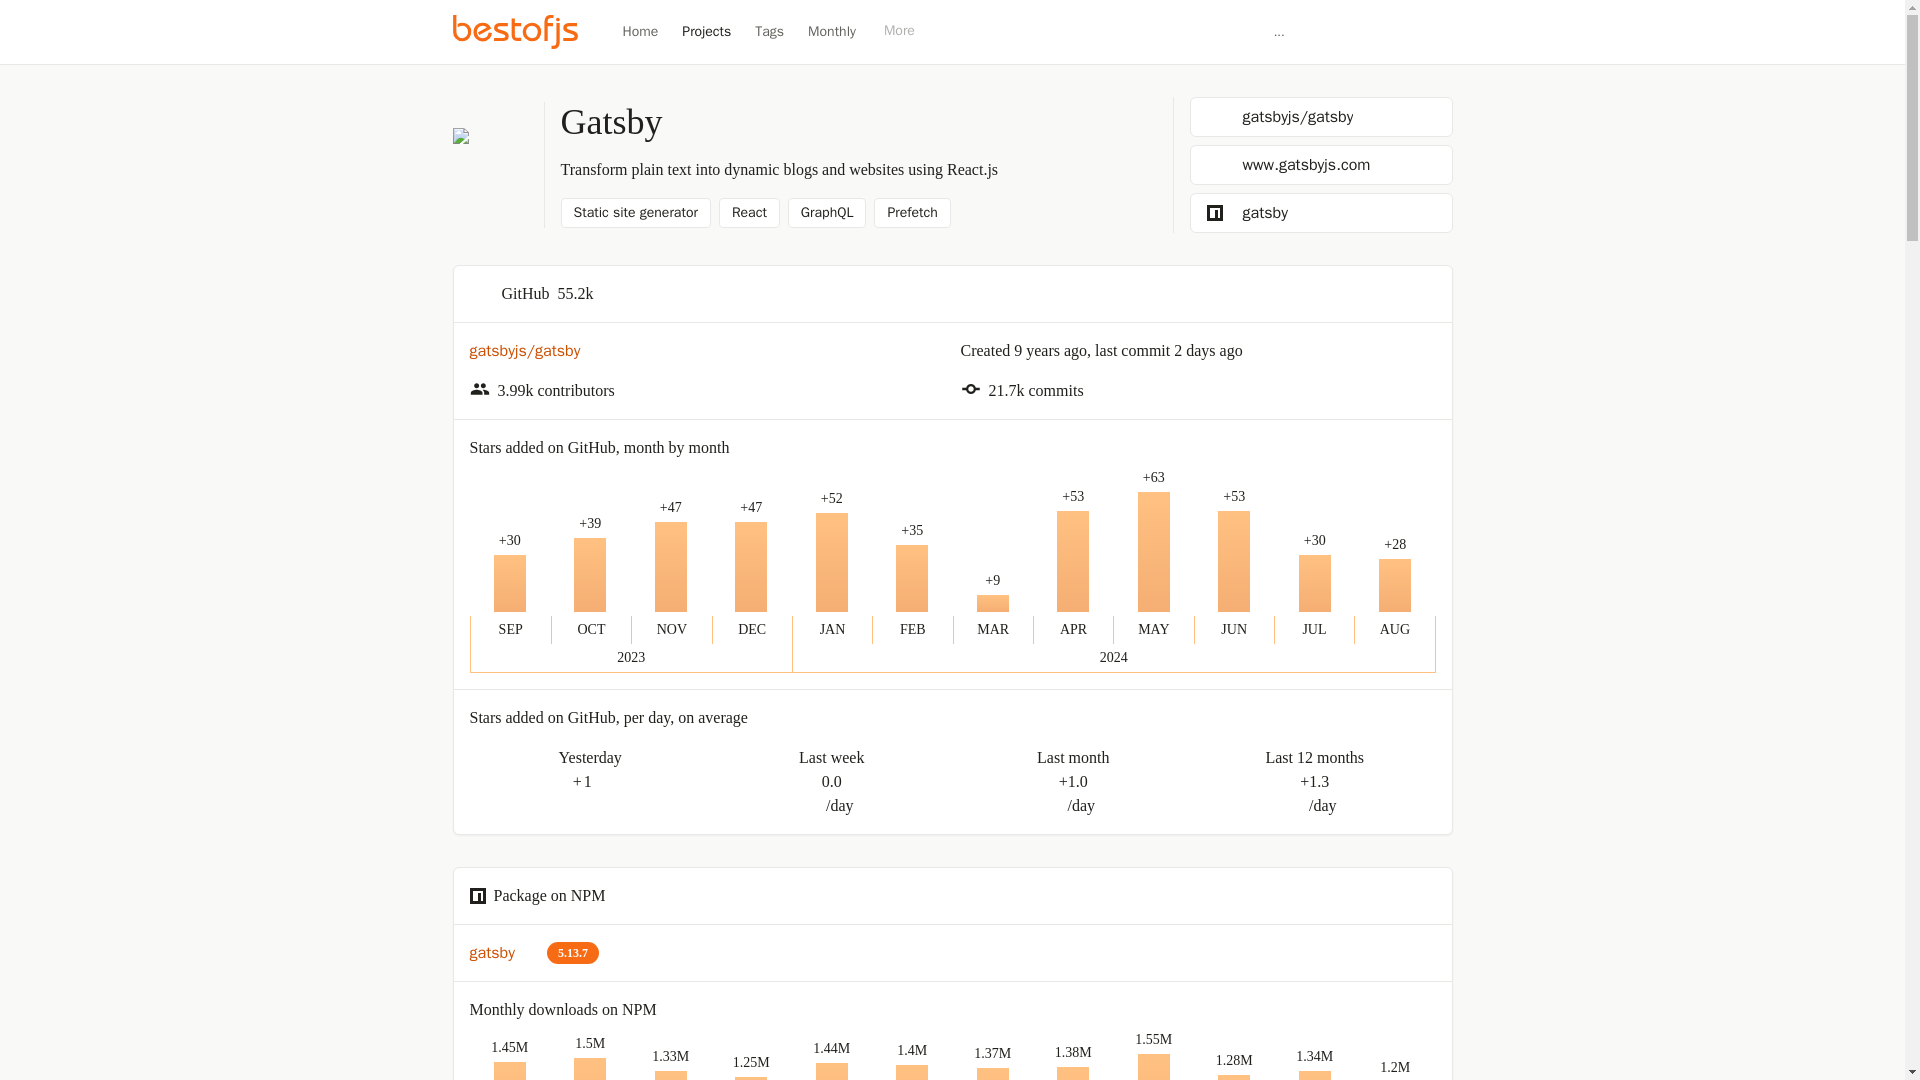  I want to click on Static site generator, so click(635, 212).